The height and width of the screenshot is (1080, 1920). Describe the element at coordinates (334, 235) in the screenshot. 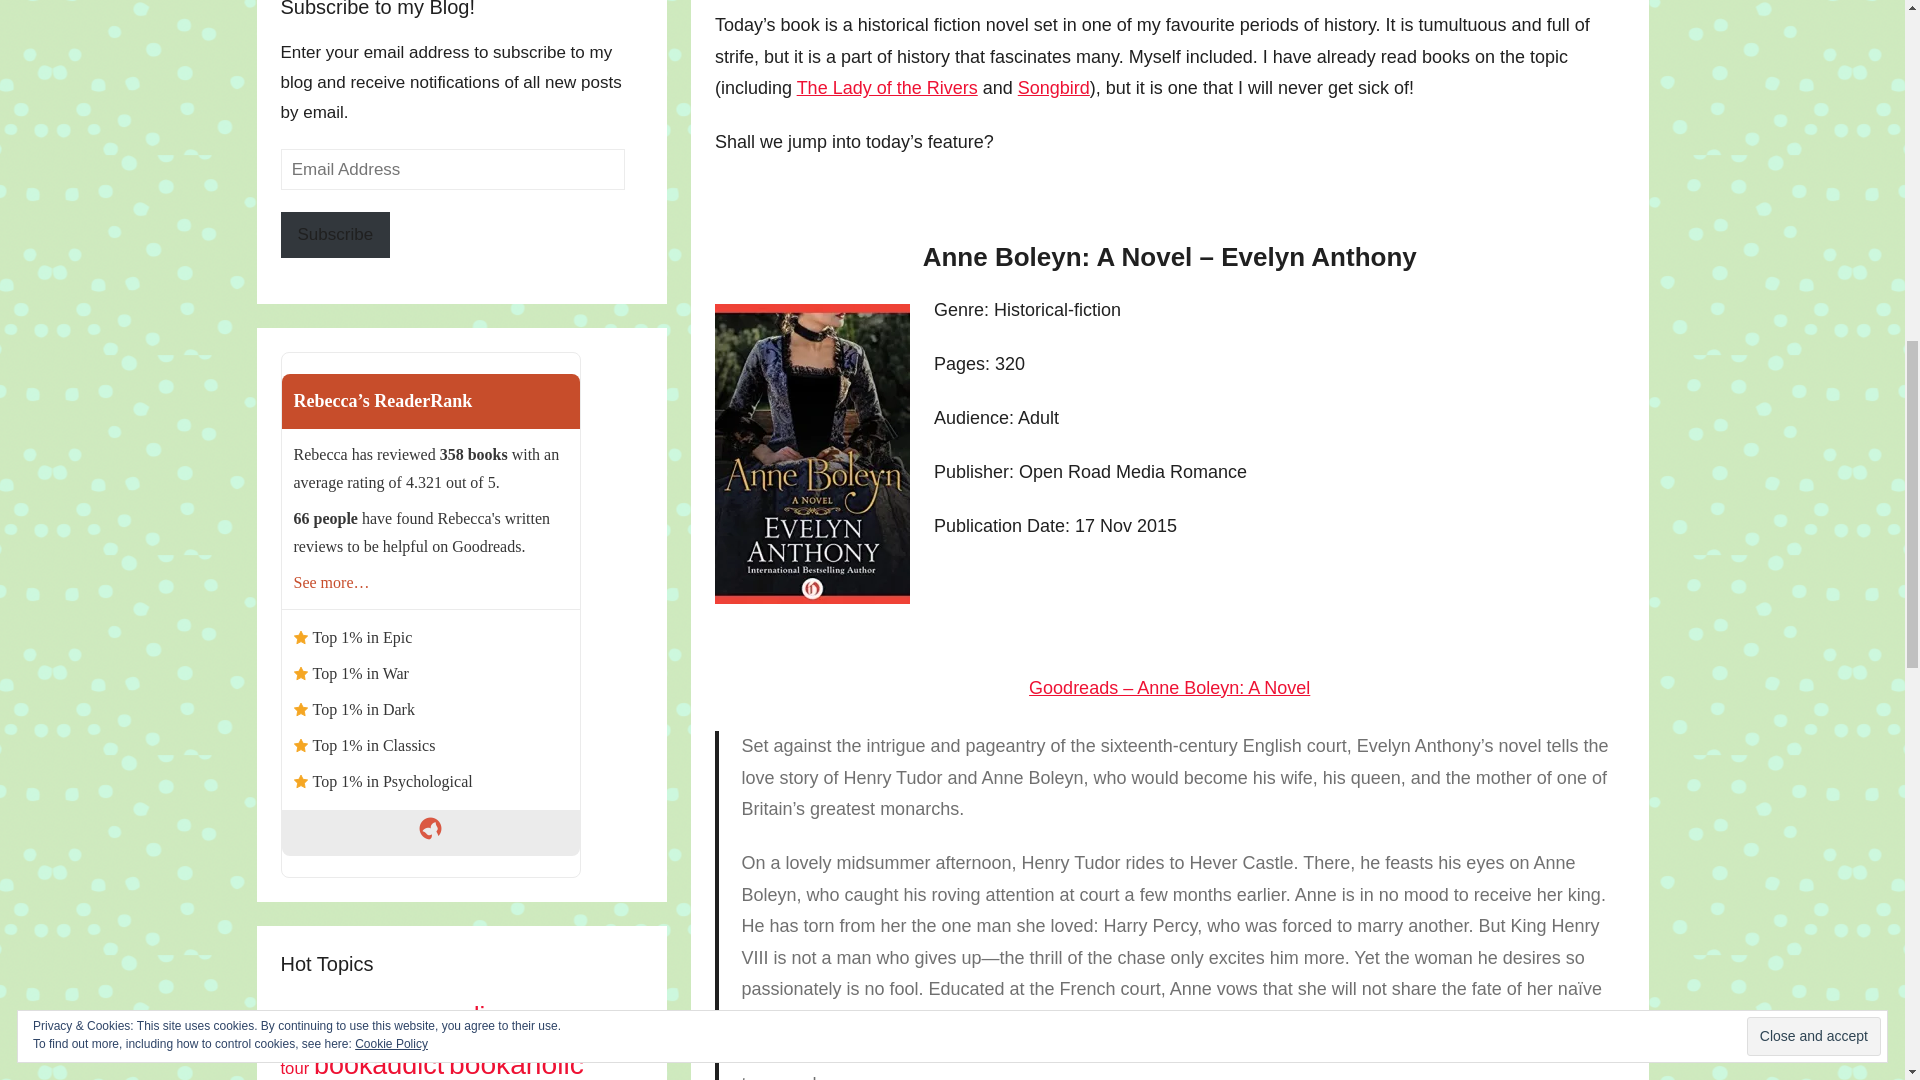

I see `Subscribe` at that location.